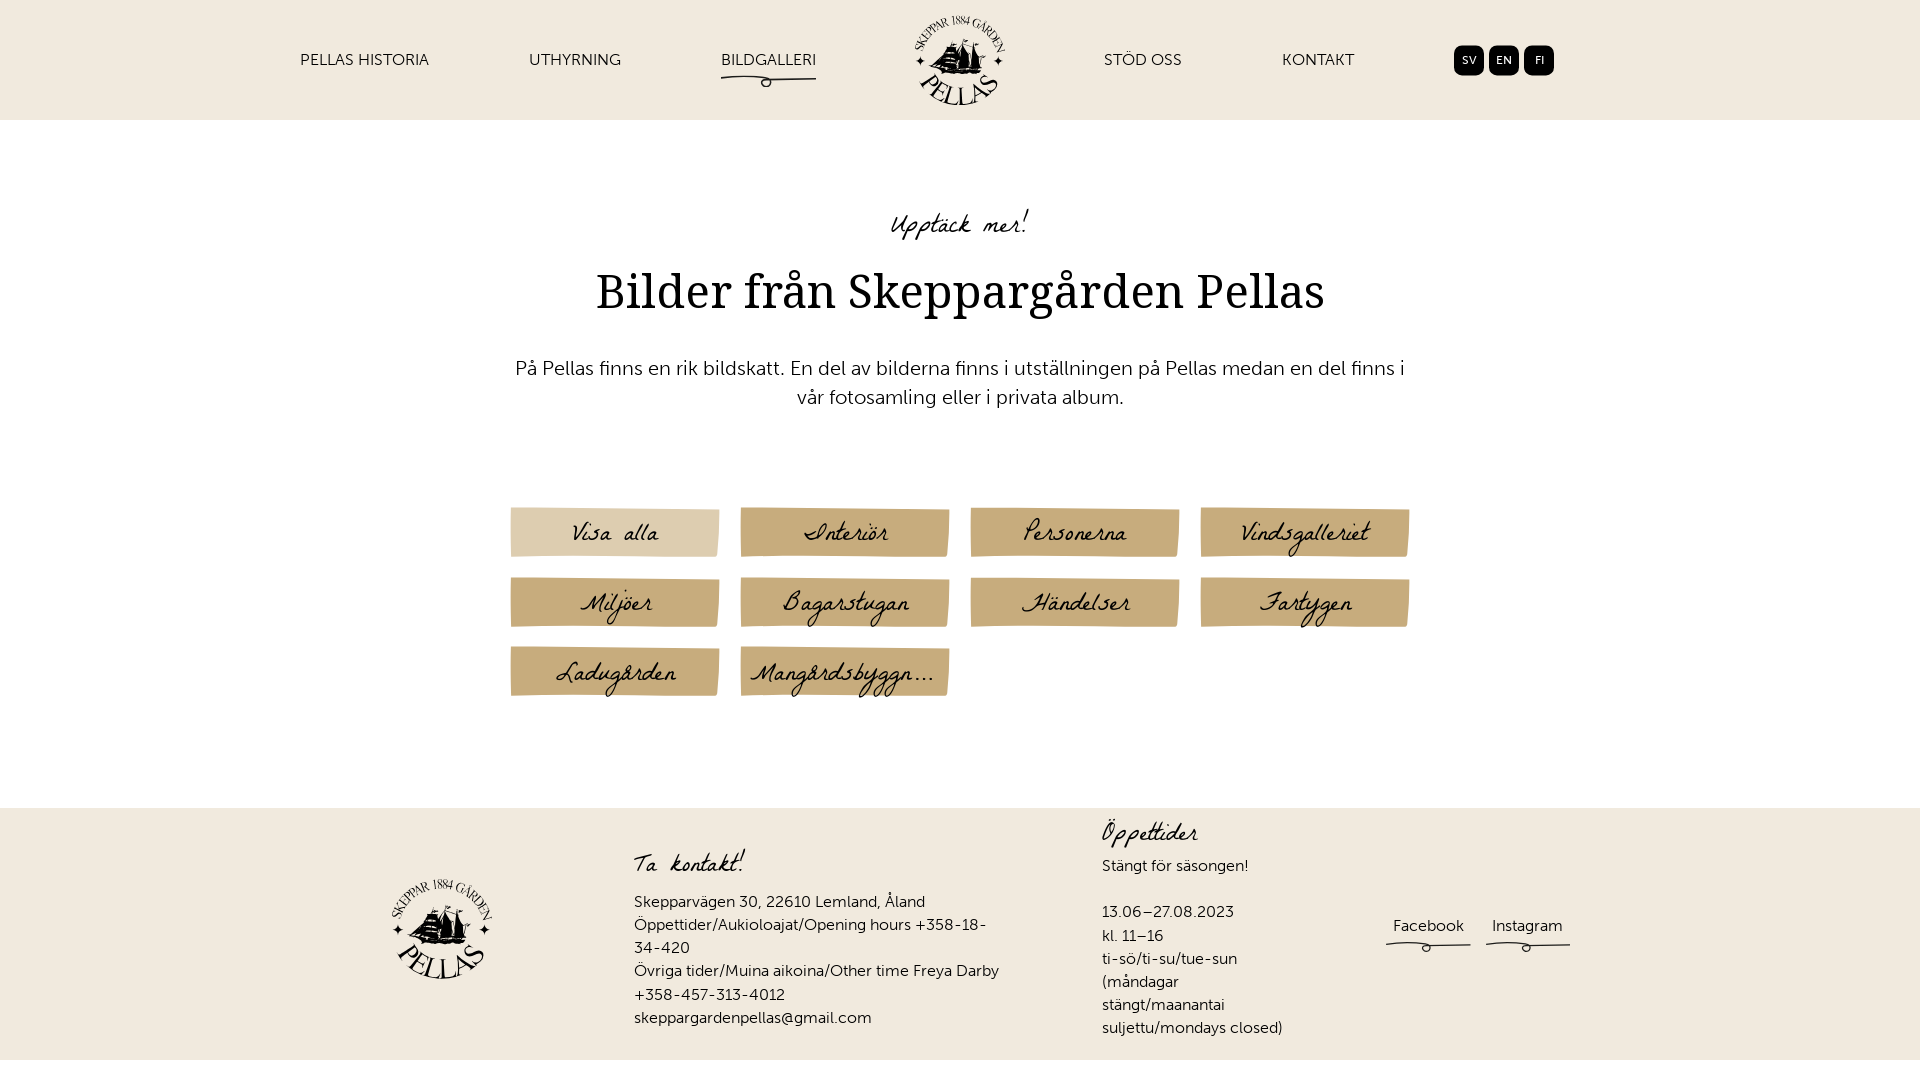 Image resolution: width=1920 pixels, height=1080 pixels. What do you see at coordinates (753, 1018) in the screenshot?
I see `skeppargardenpellas@gmail.com` at bounding box center [753, 1018].